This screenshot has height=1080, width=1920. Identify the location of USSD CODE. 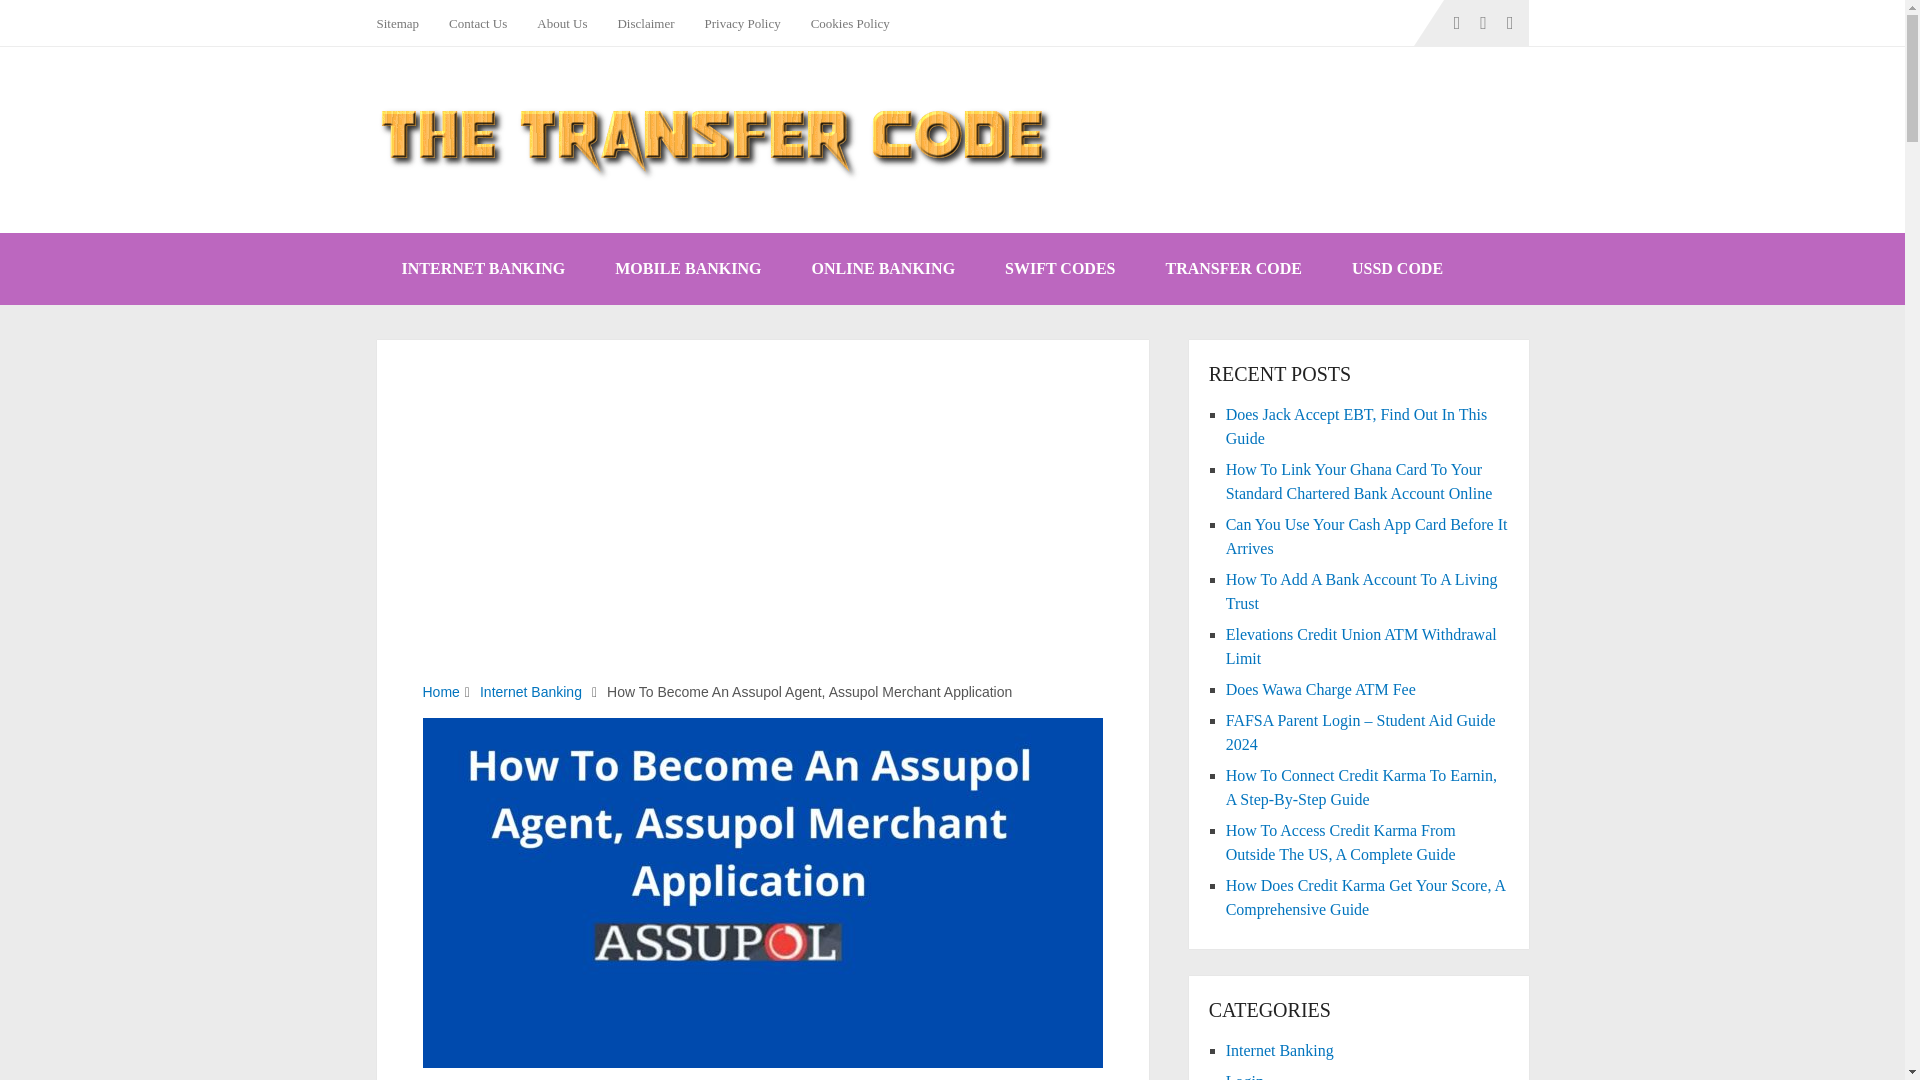
(1397, 268).